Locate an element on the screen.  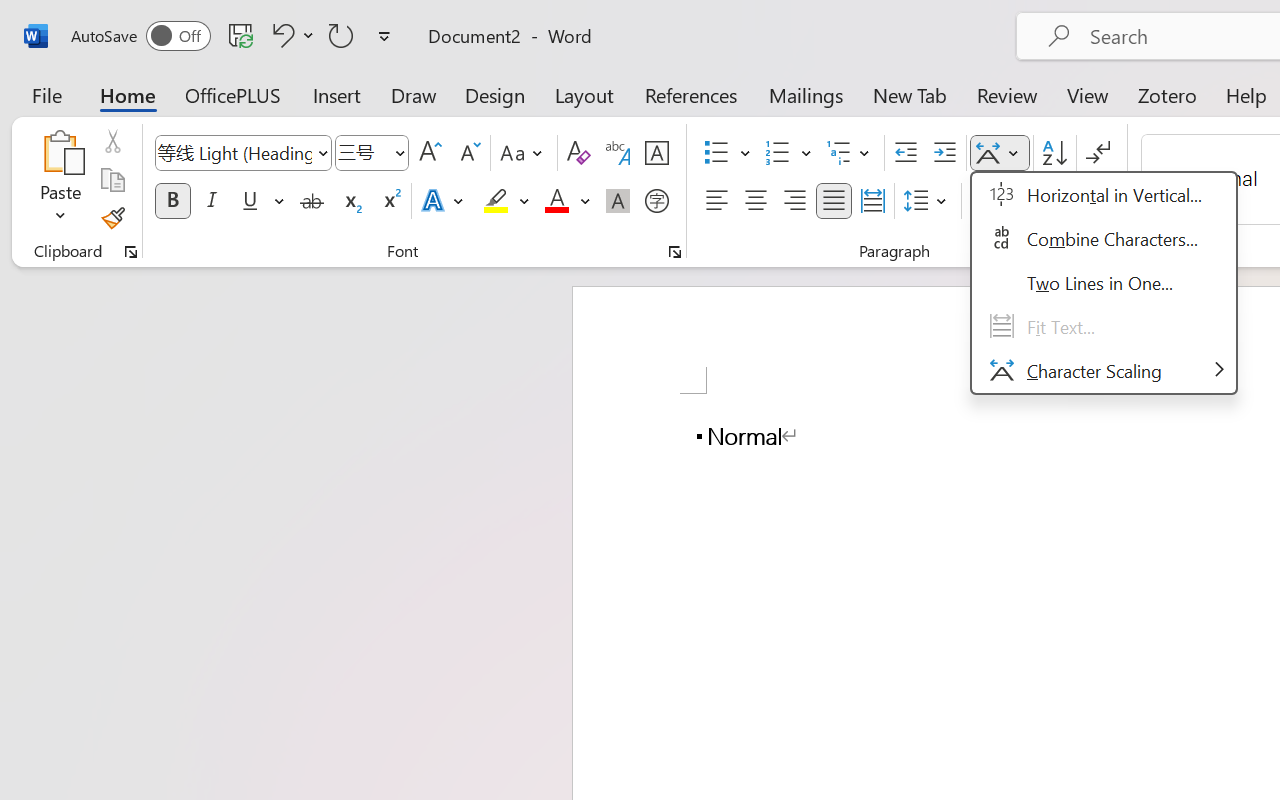
Bullets is located at coordinates (727, 153).